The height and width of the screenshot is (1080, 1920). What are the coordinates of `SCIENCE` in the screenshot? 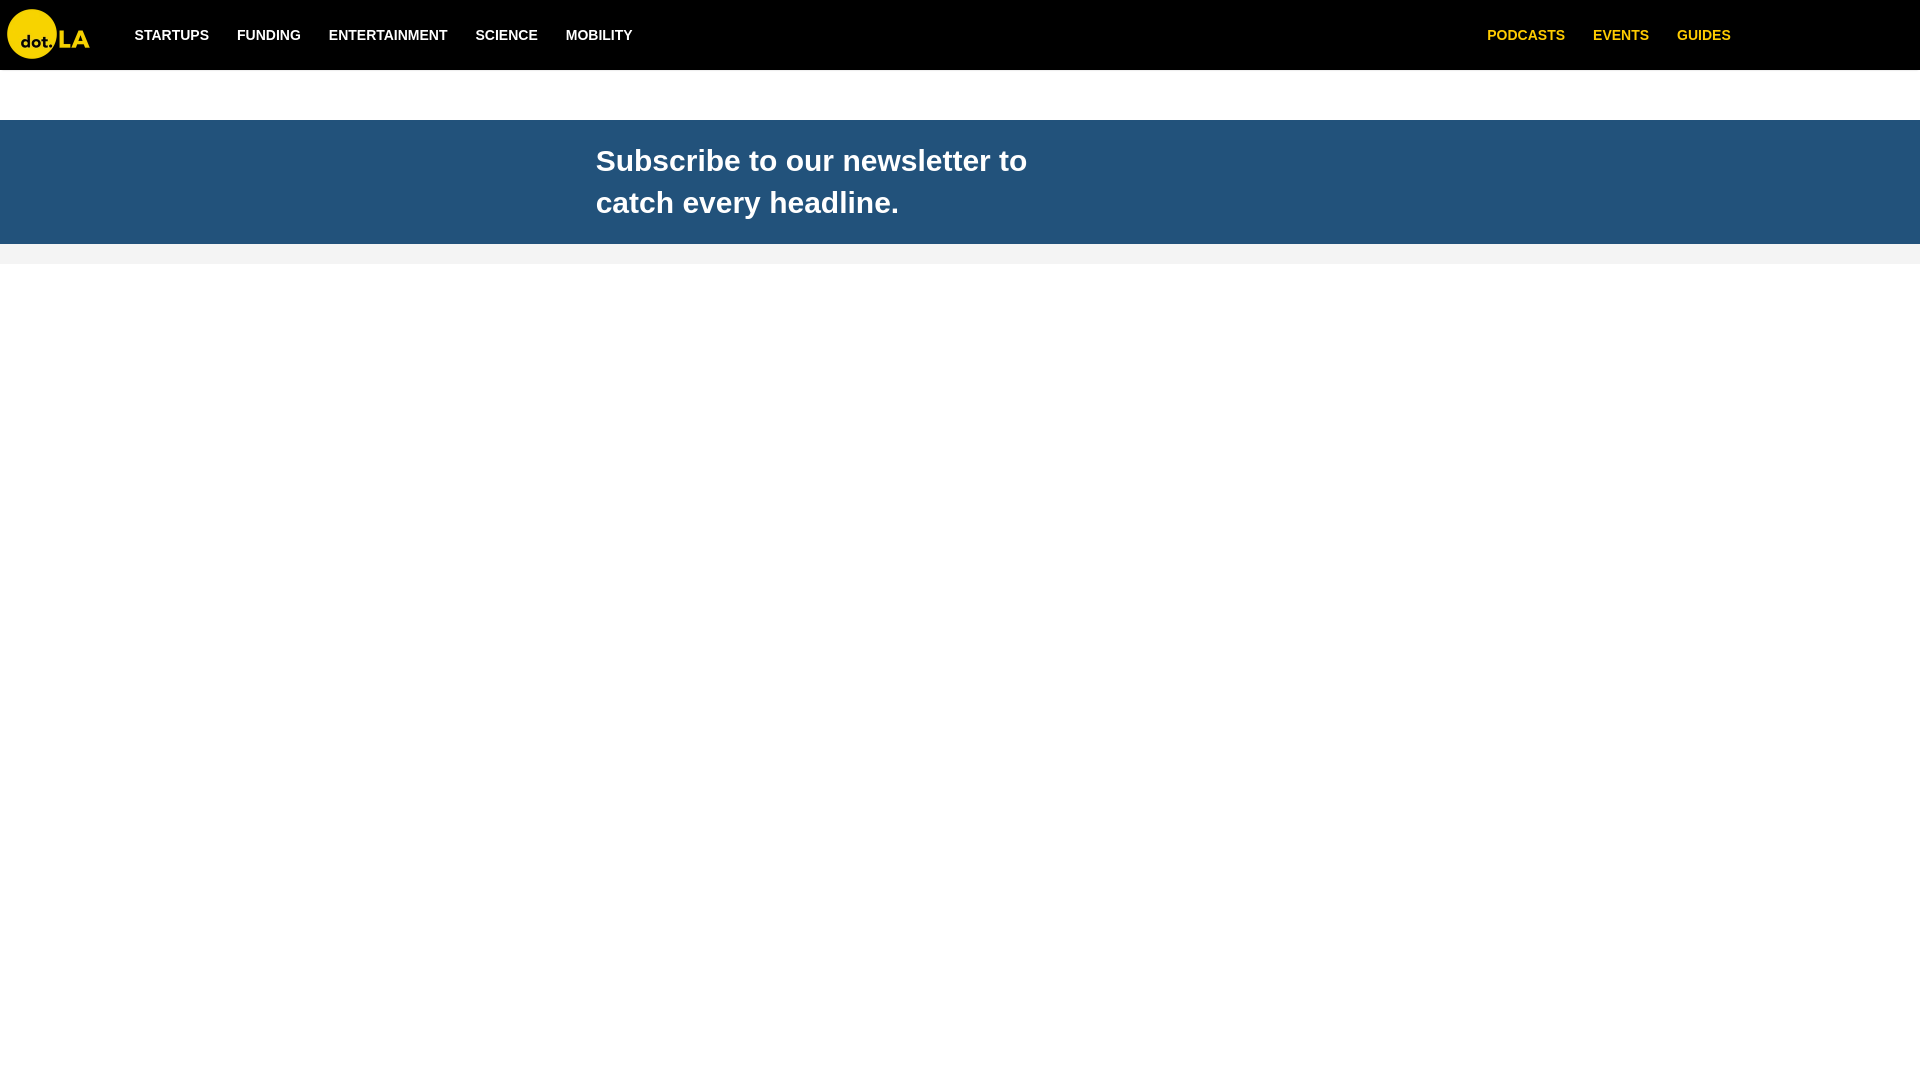 It's located at (506, 35).